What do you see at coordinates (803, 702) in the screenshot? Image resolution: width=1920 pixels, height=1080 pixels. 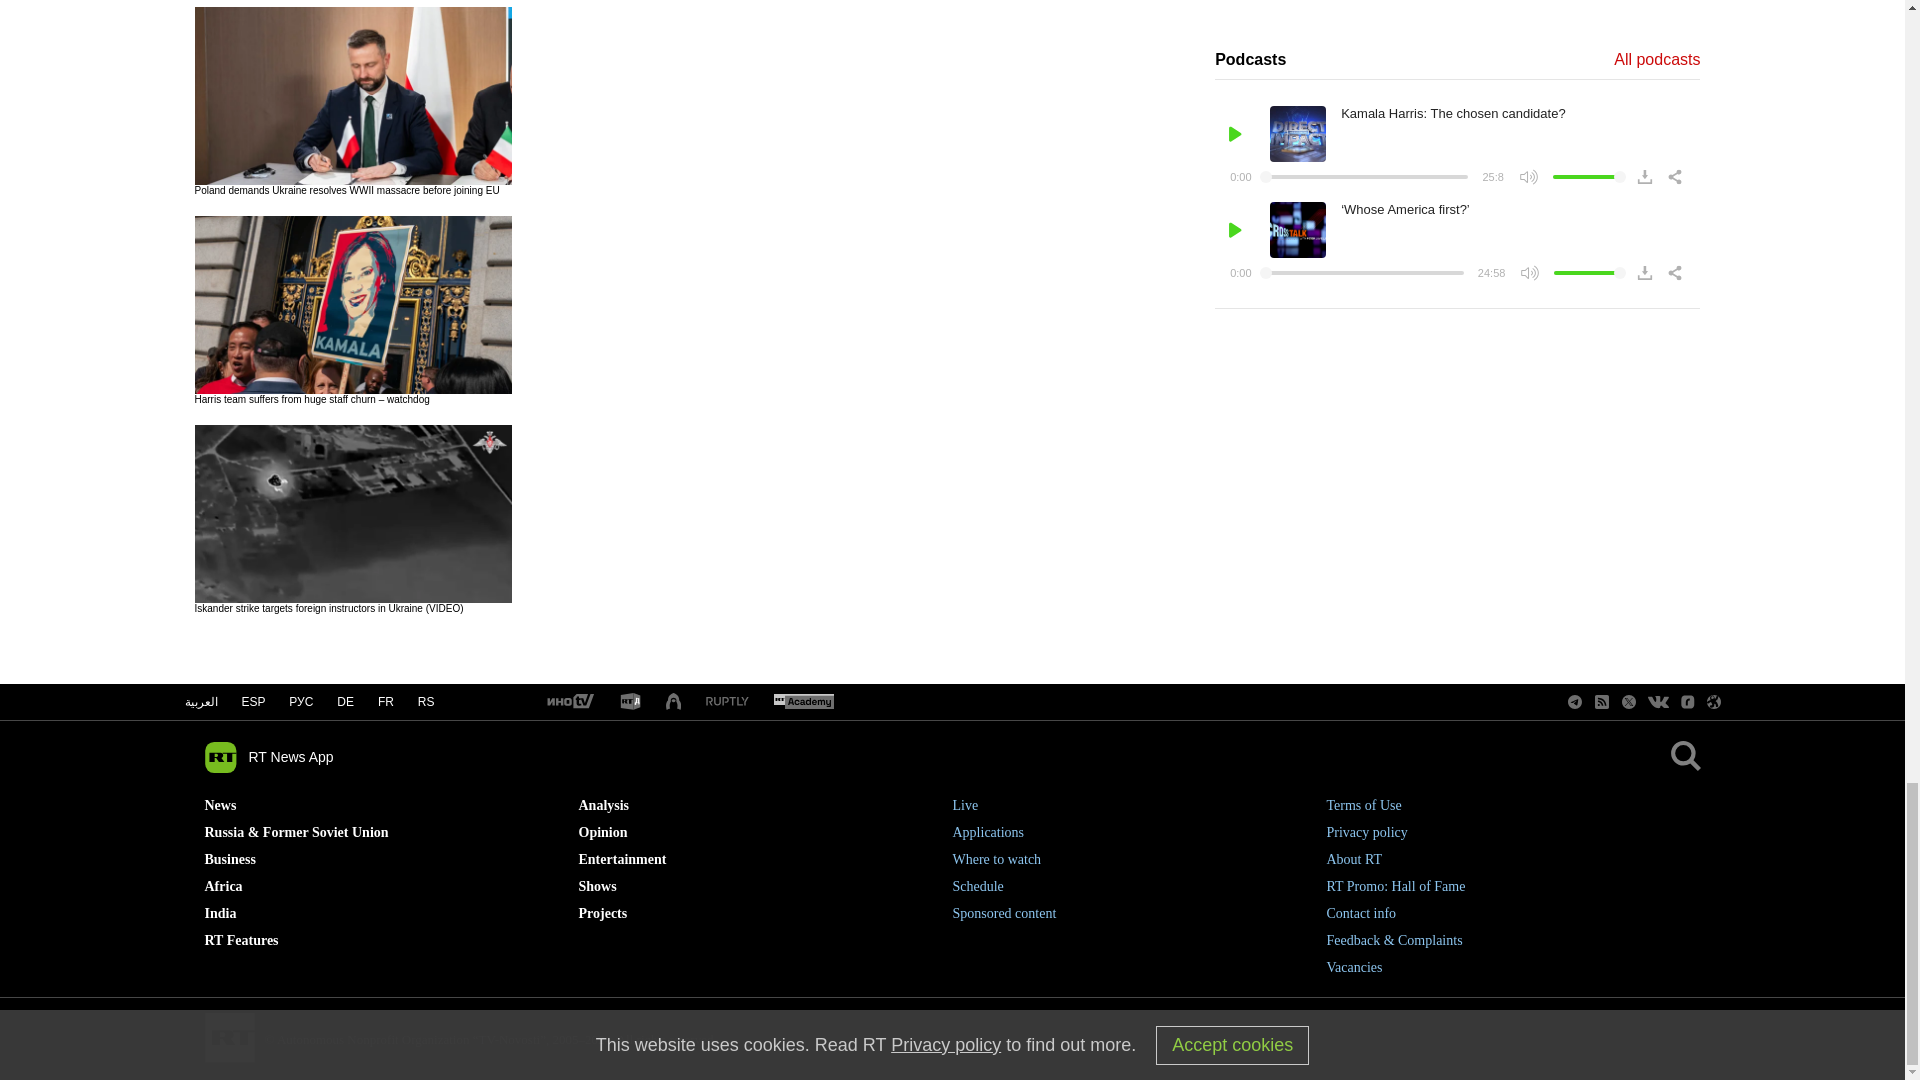 I see `RT ` at bounding box center [803, 702].